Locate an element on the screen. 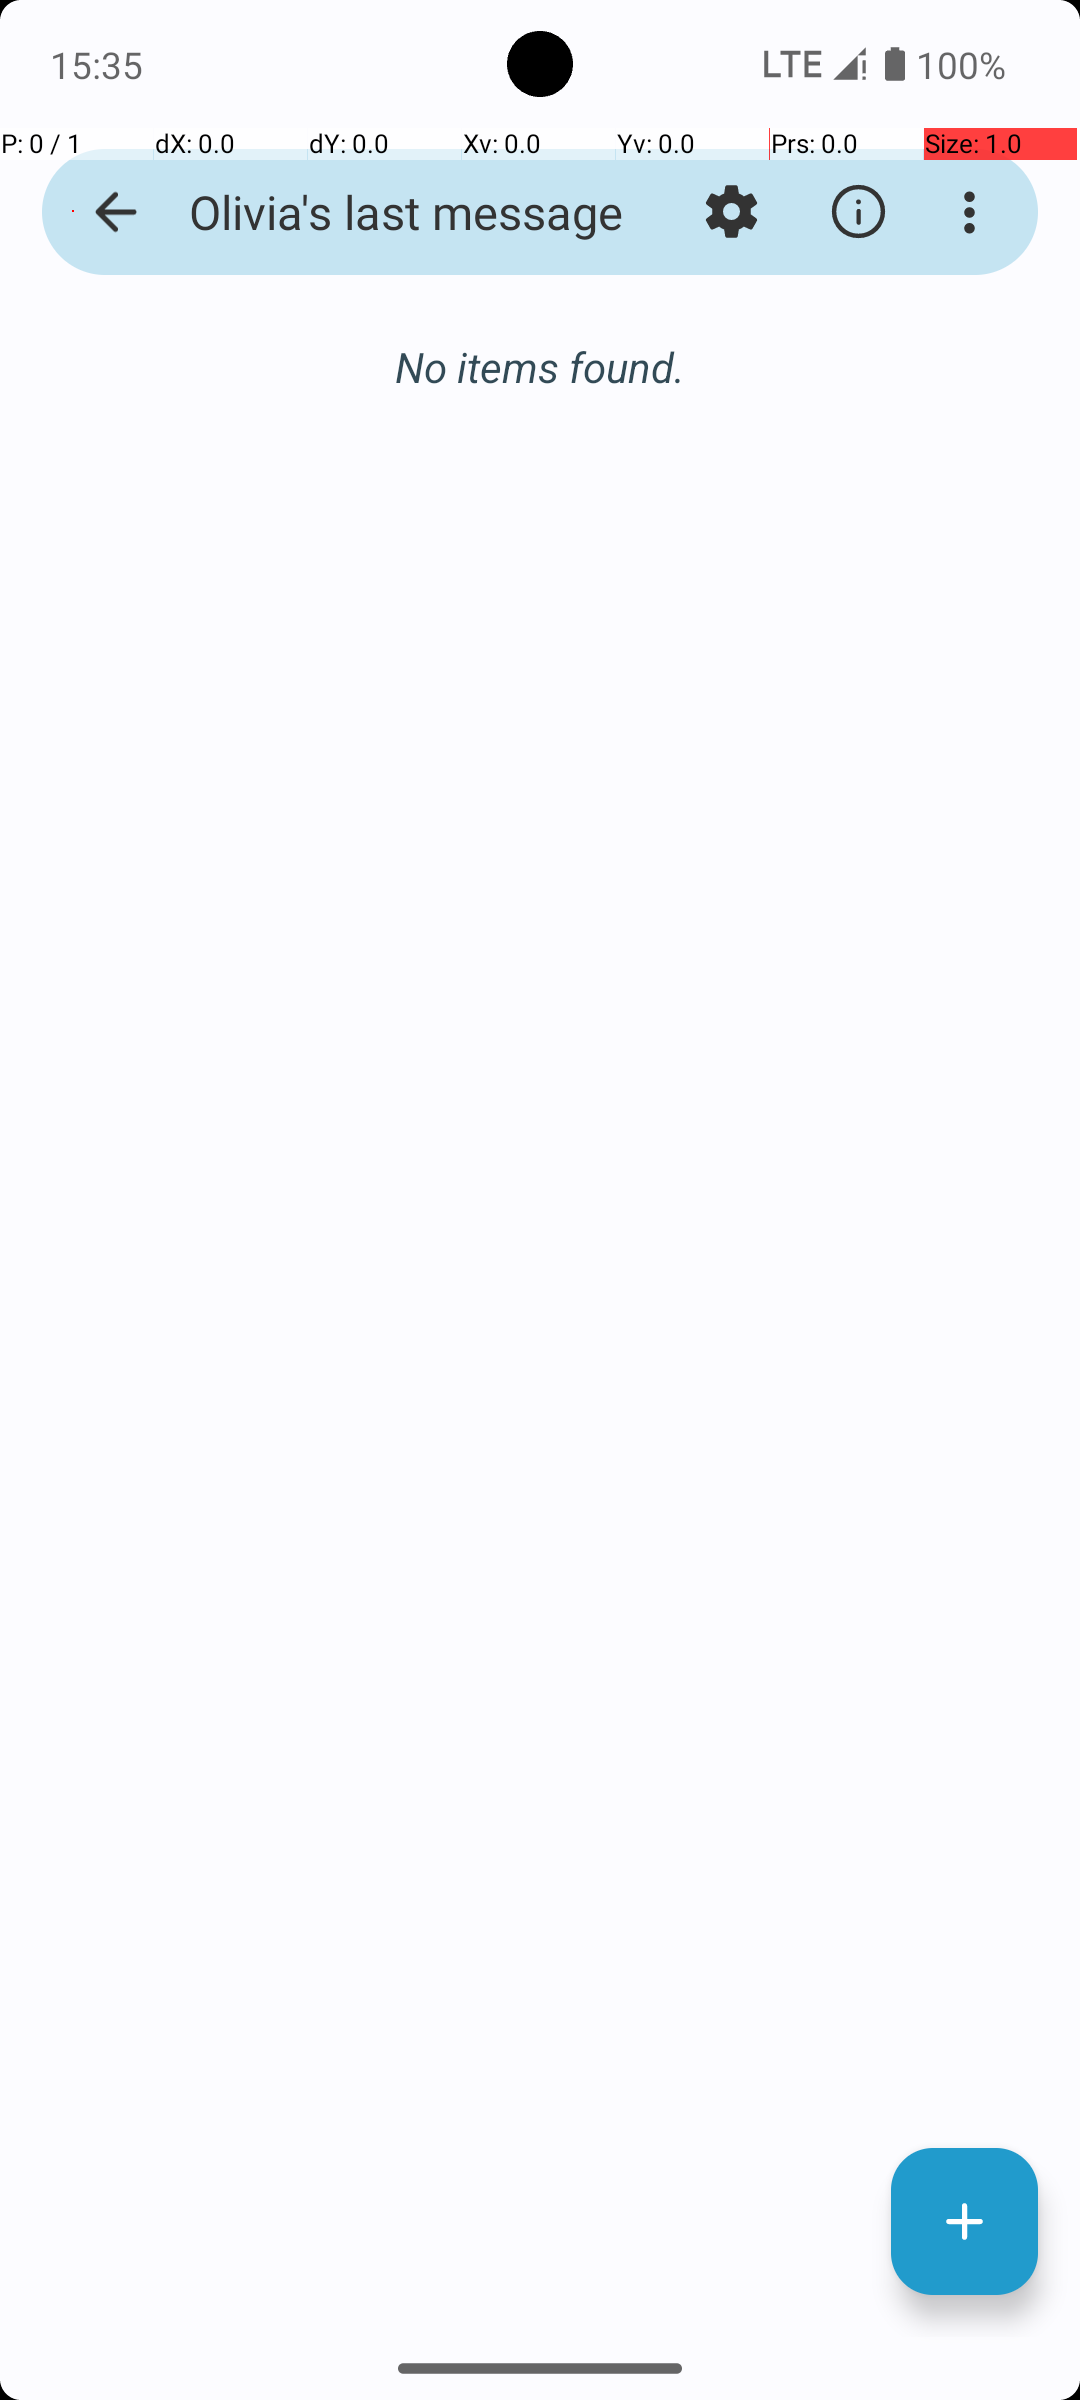 Image resolution: width=1080 pixels, height=2400 pixels. Olivia Mohamed is located at coordinates (624, 364).